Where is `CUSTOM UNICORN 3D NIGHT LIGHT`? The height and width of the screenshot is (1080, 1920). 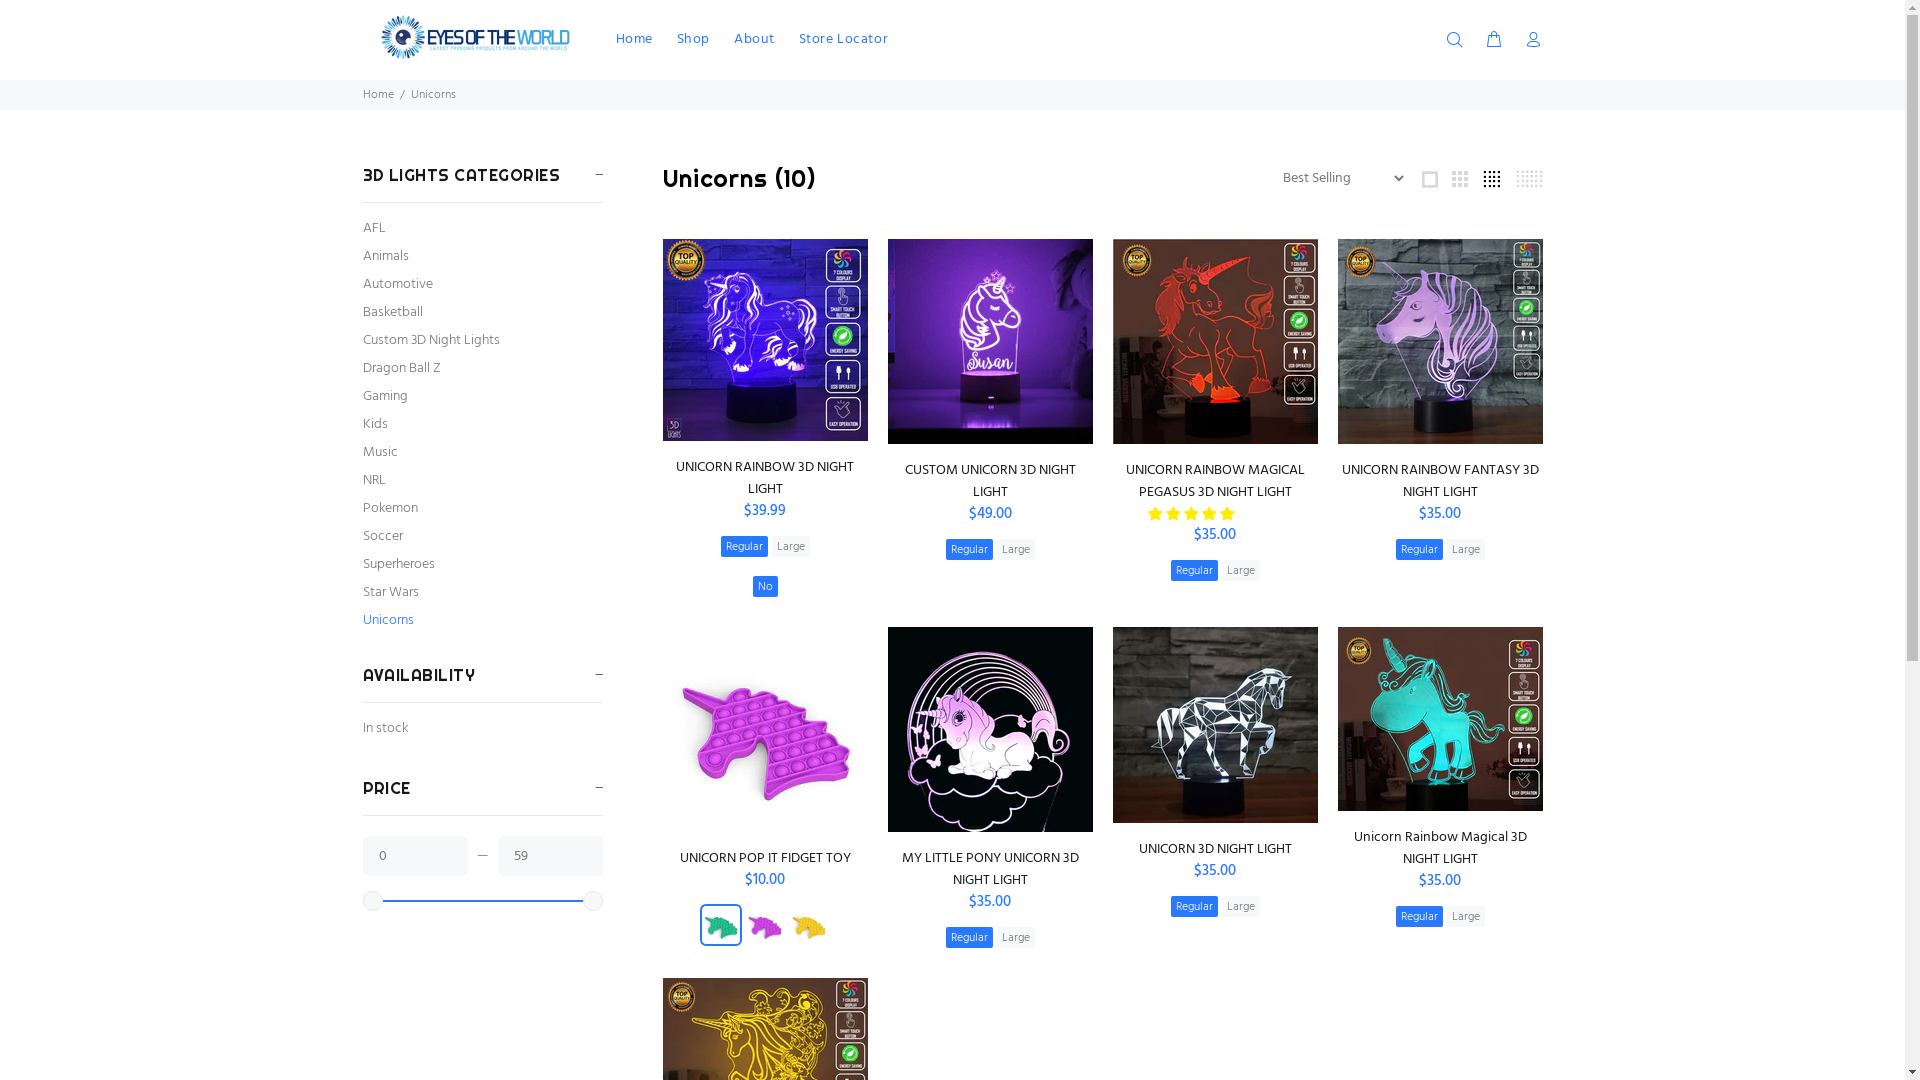
CUSTOM UNICORN 3D NIGHT LIGHT is located at coordinates (990, 482).